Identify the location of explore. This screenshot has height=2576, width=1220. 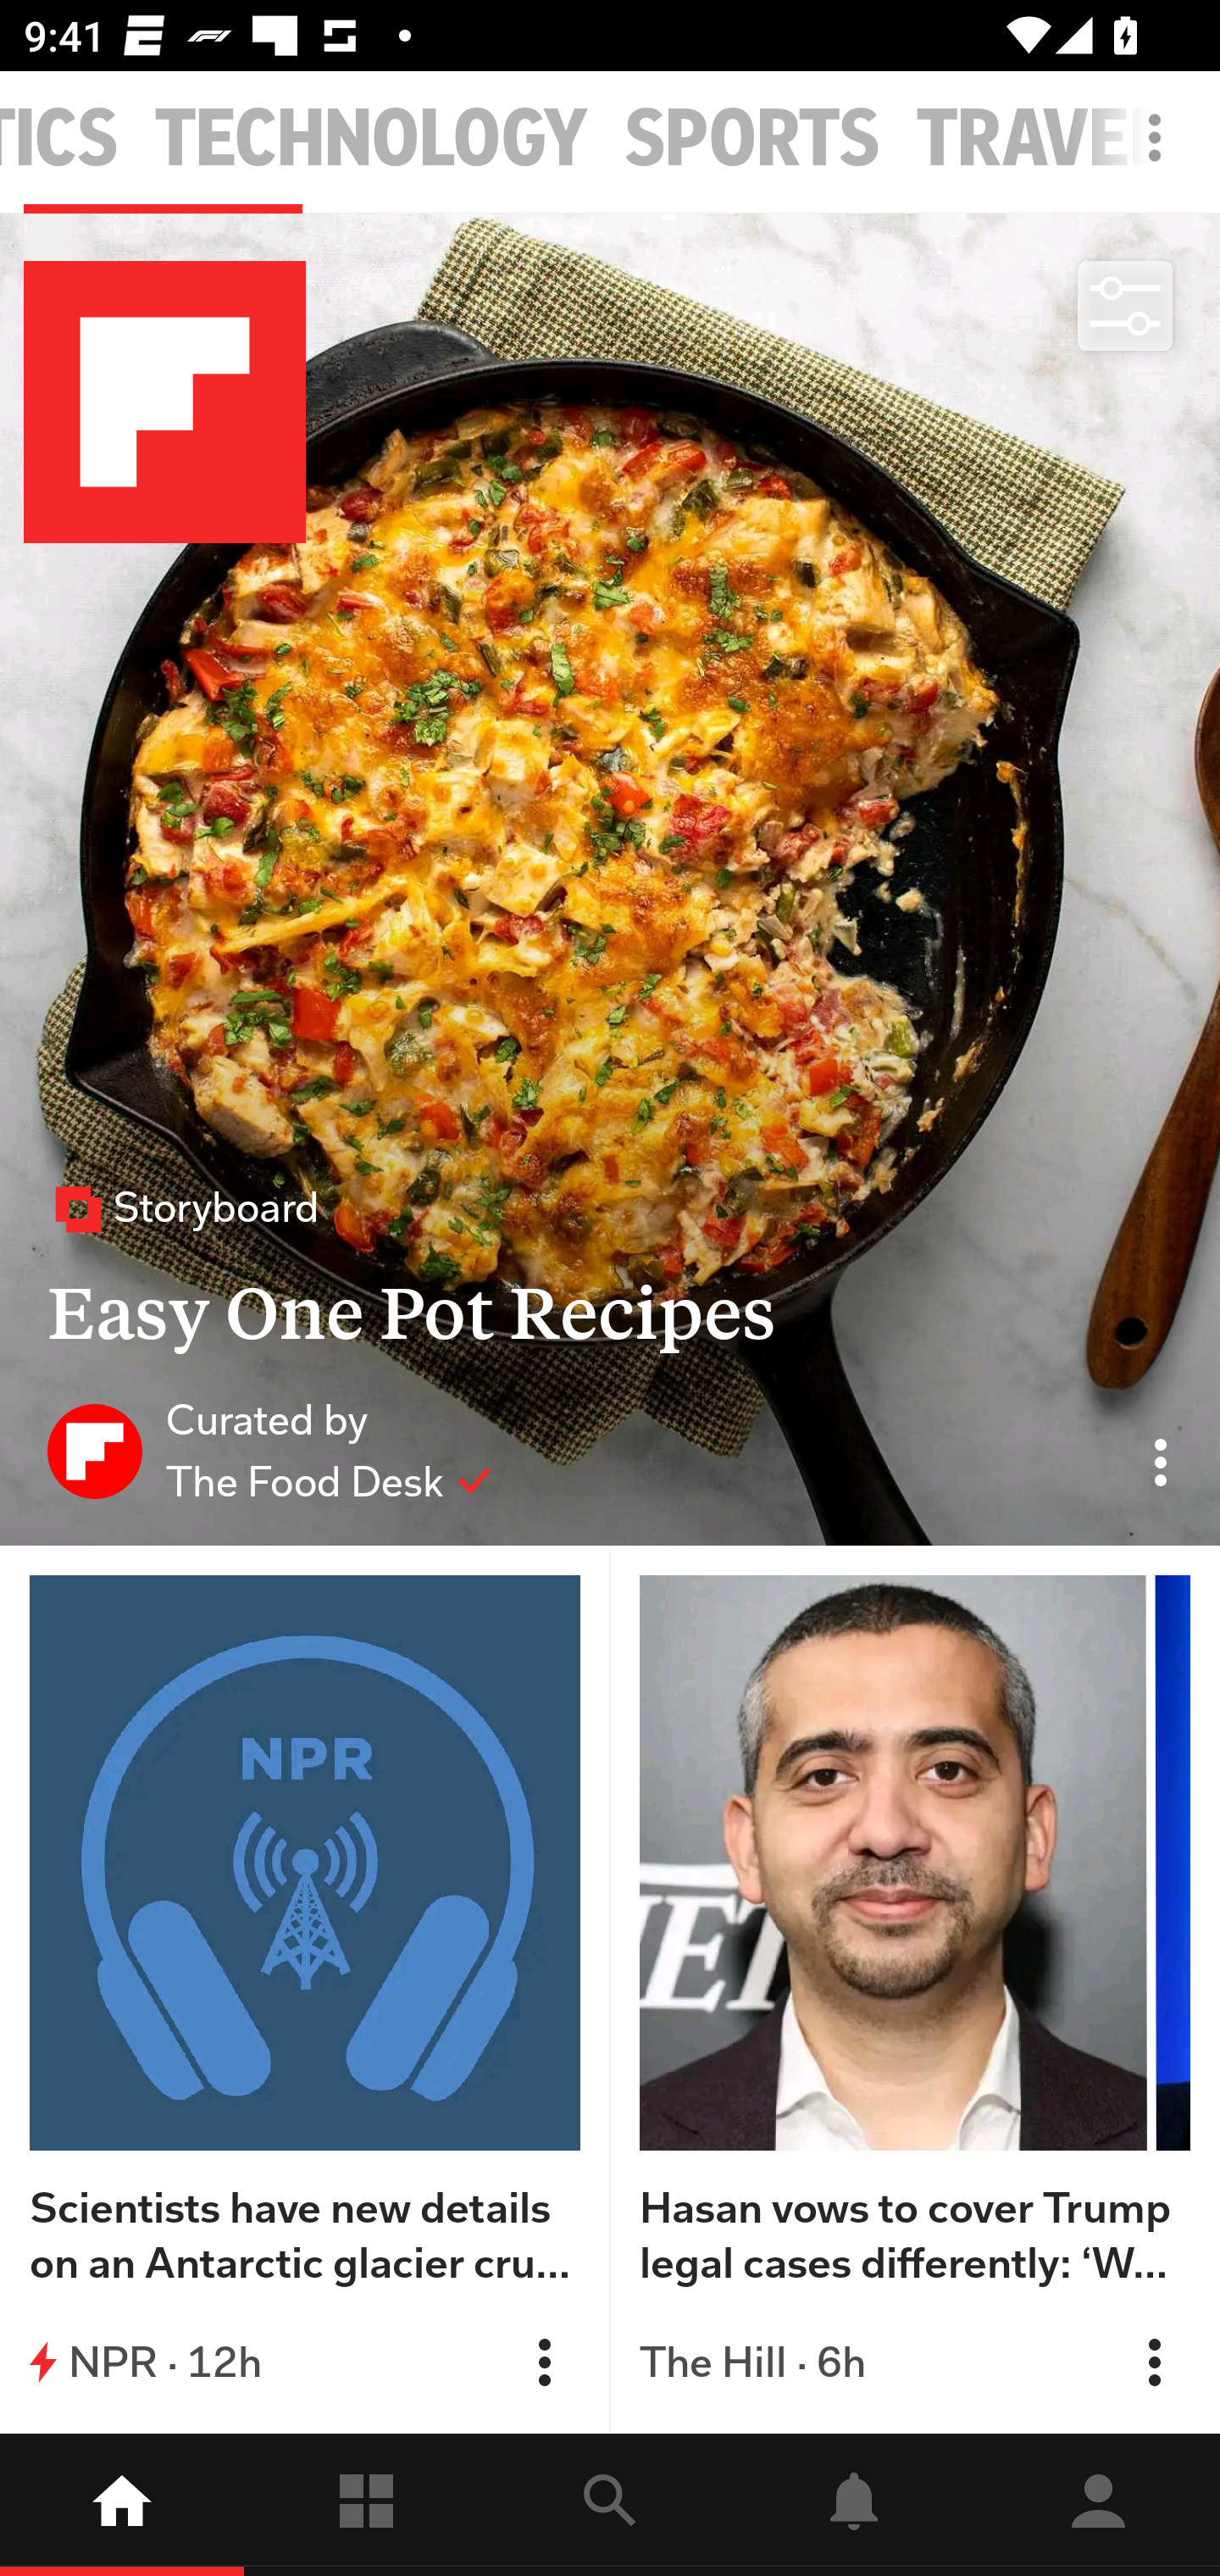
(610, 2505).